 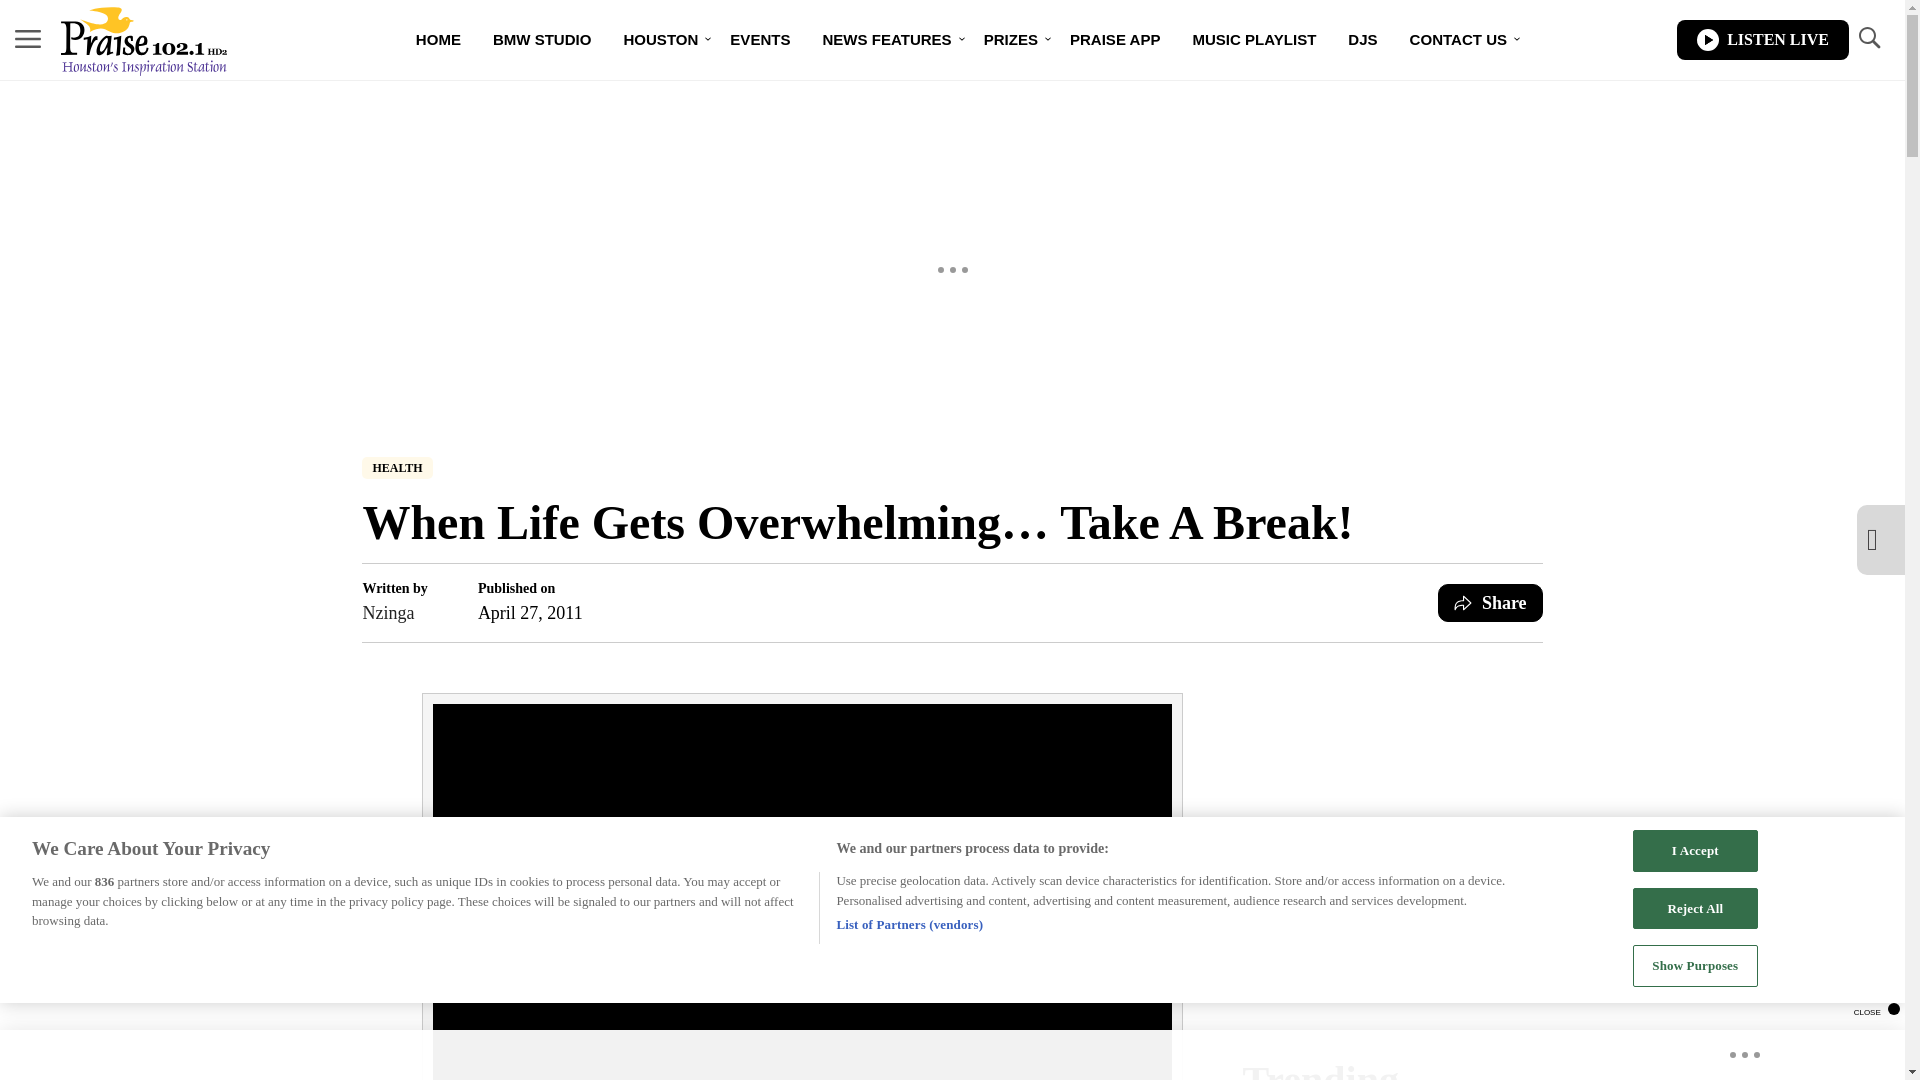 I want to click on MENU, so click(x=28, y=40).